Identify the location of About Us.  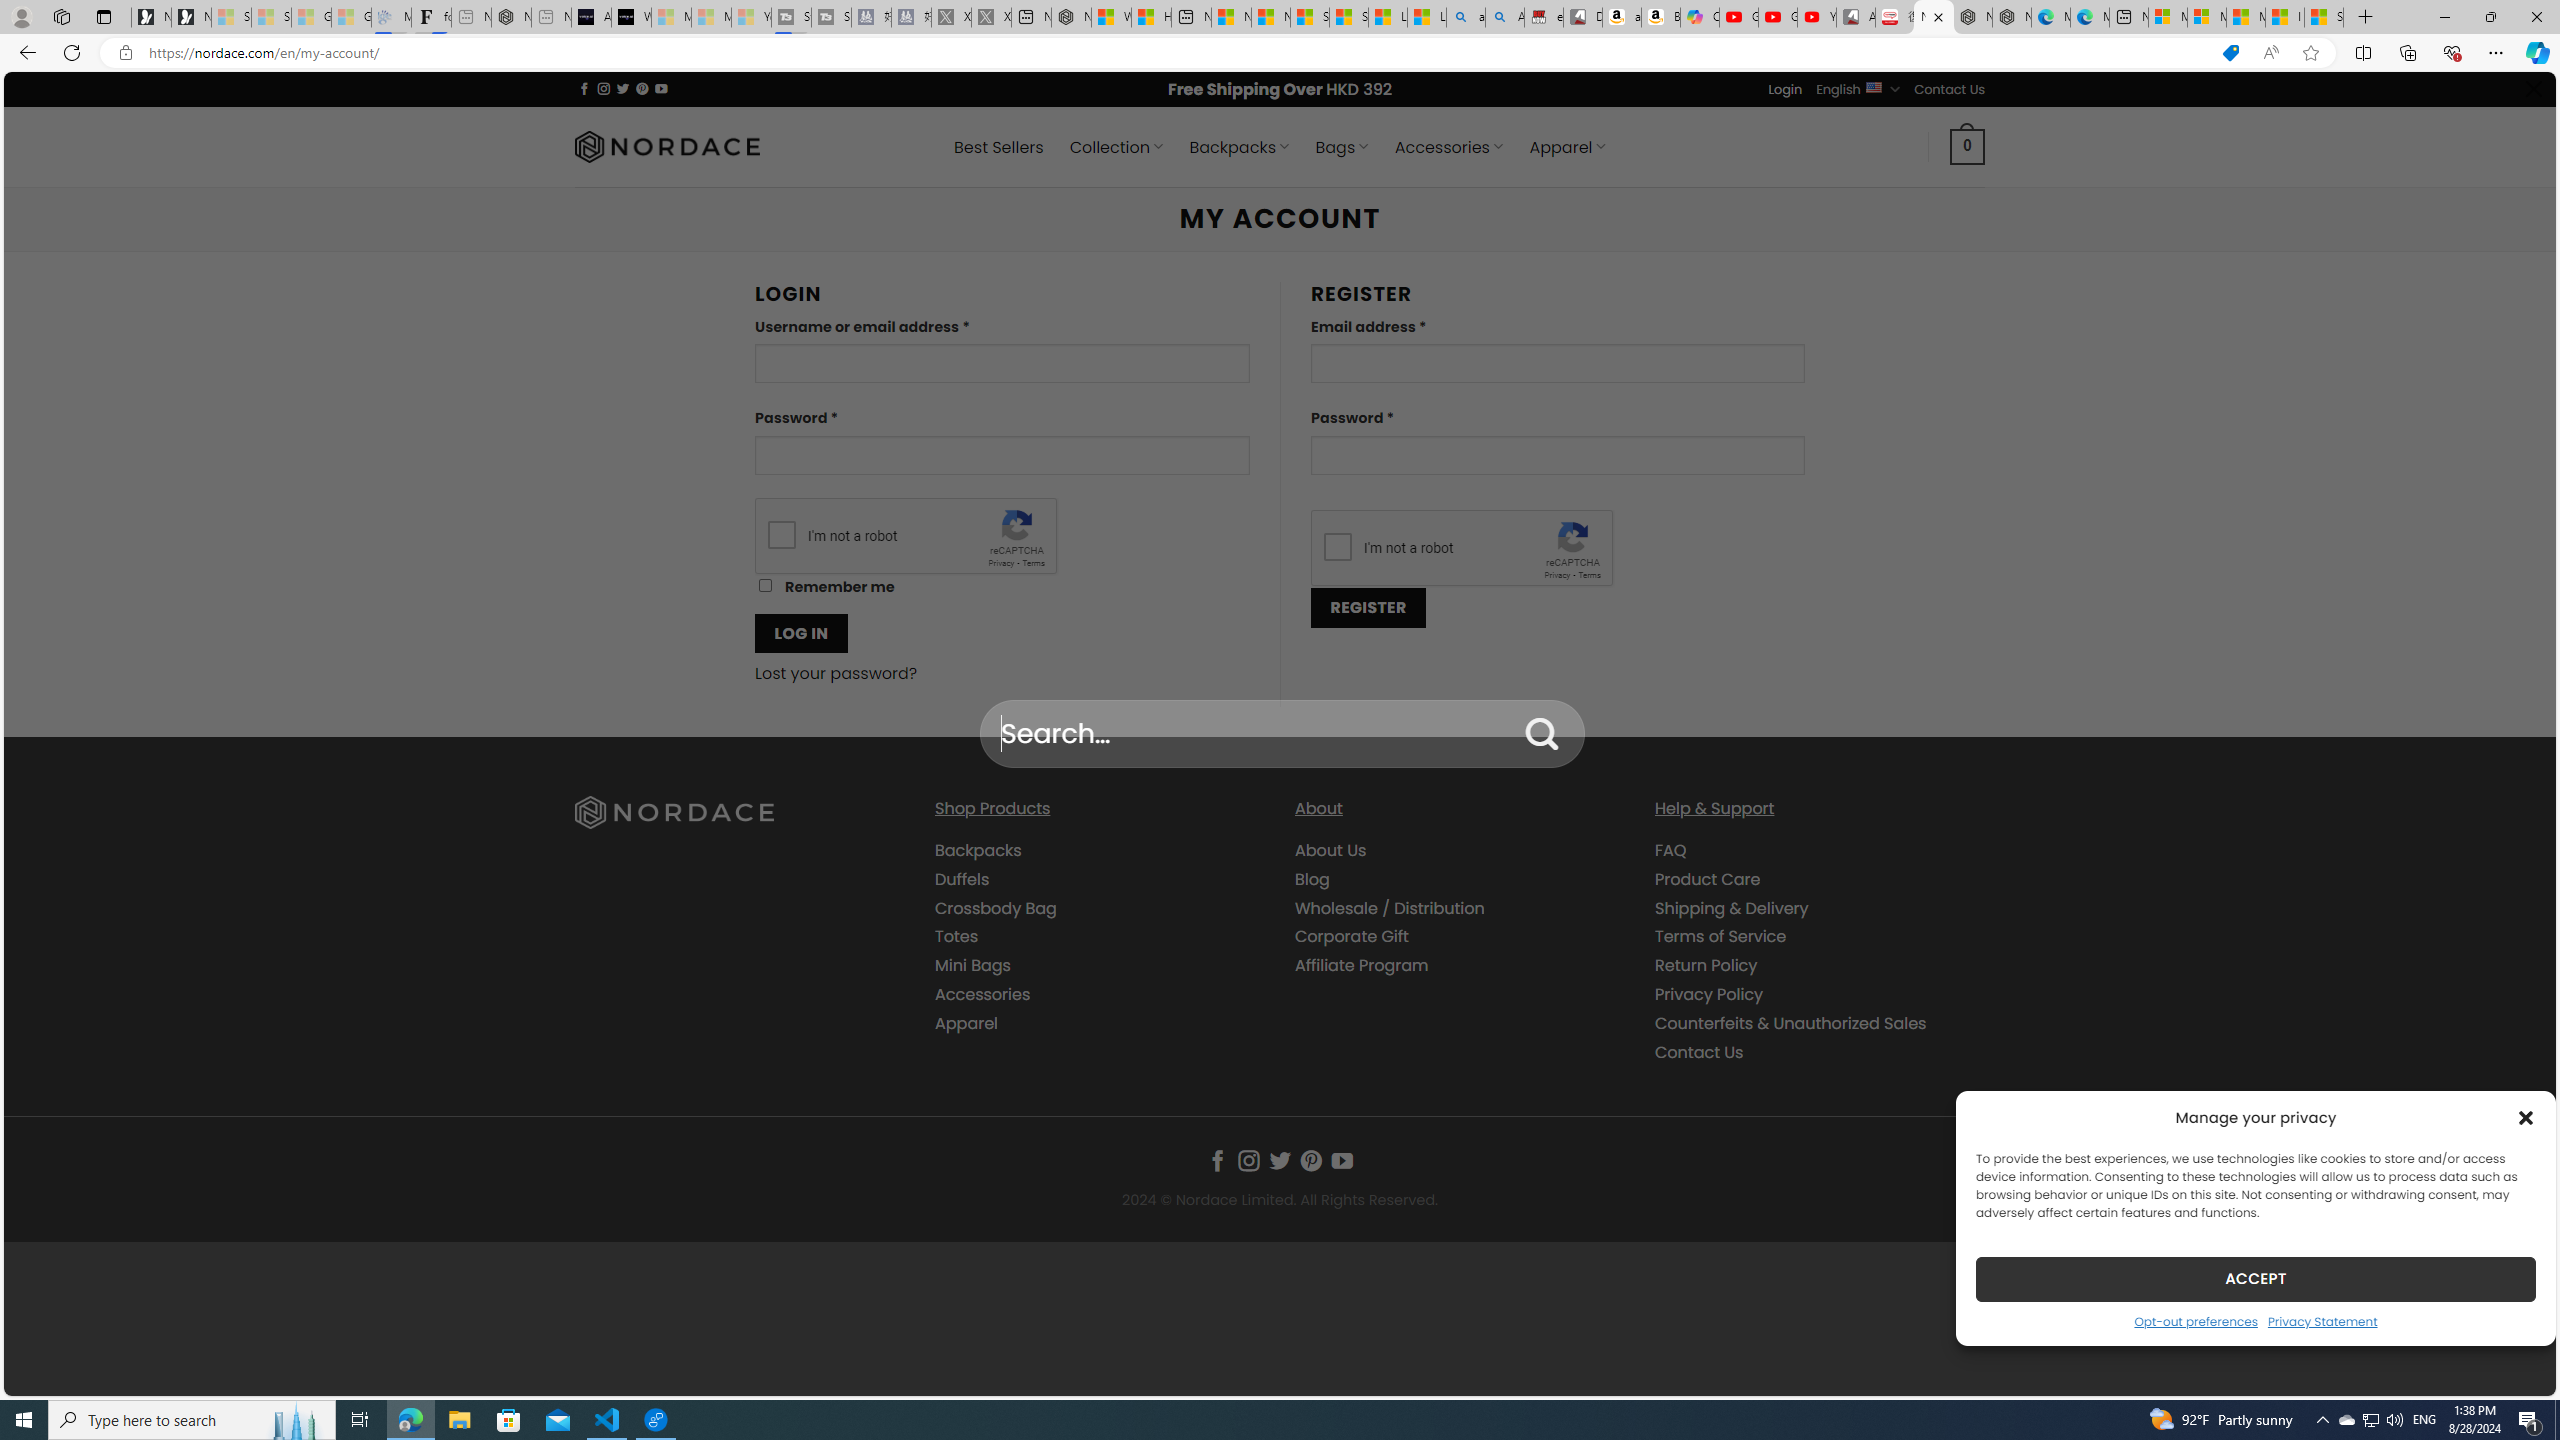
(1331, 850).